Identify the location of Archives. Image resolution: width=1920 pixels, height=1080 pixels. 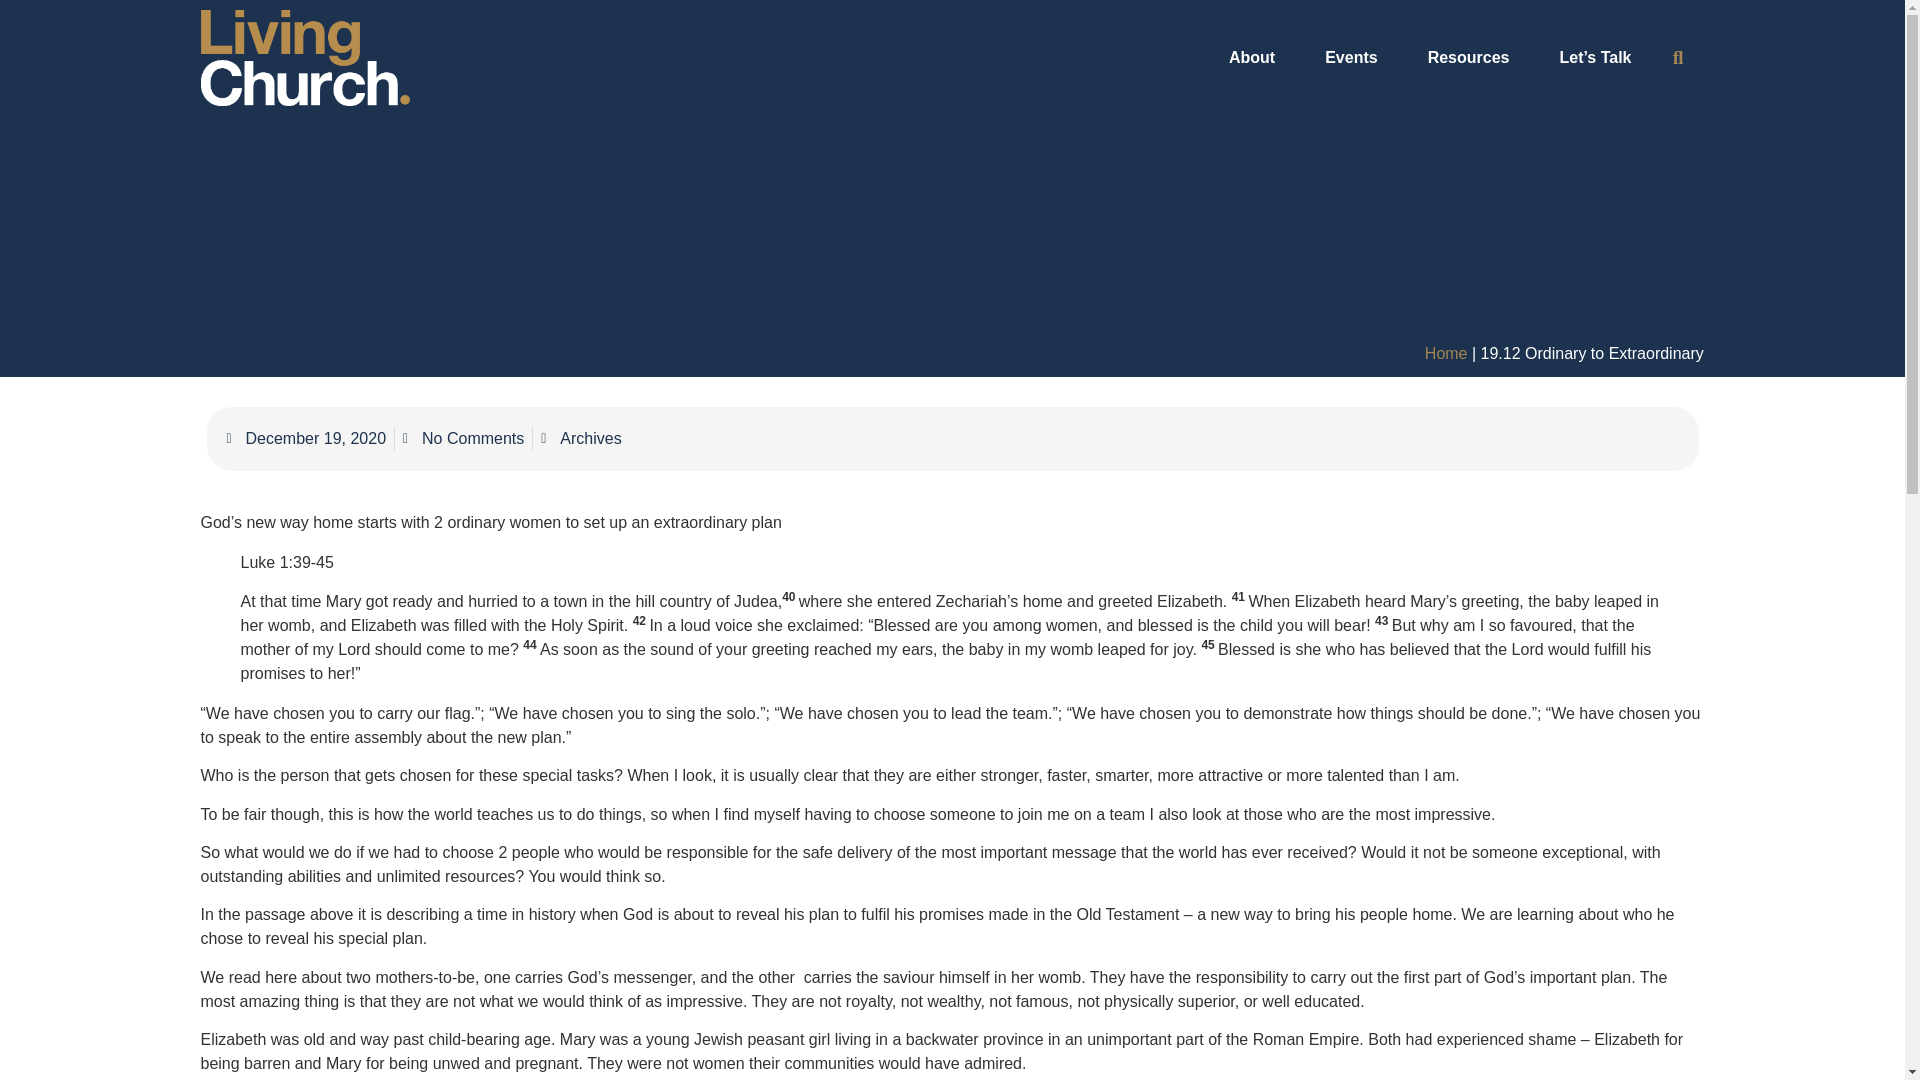
(590, 438).